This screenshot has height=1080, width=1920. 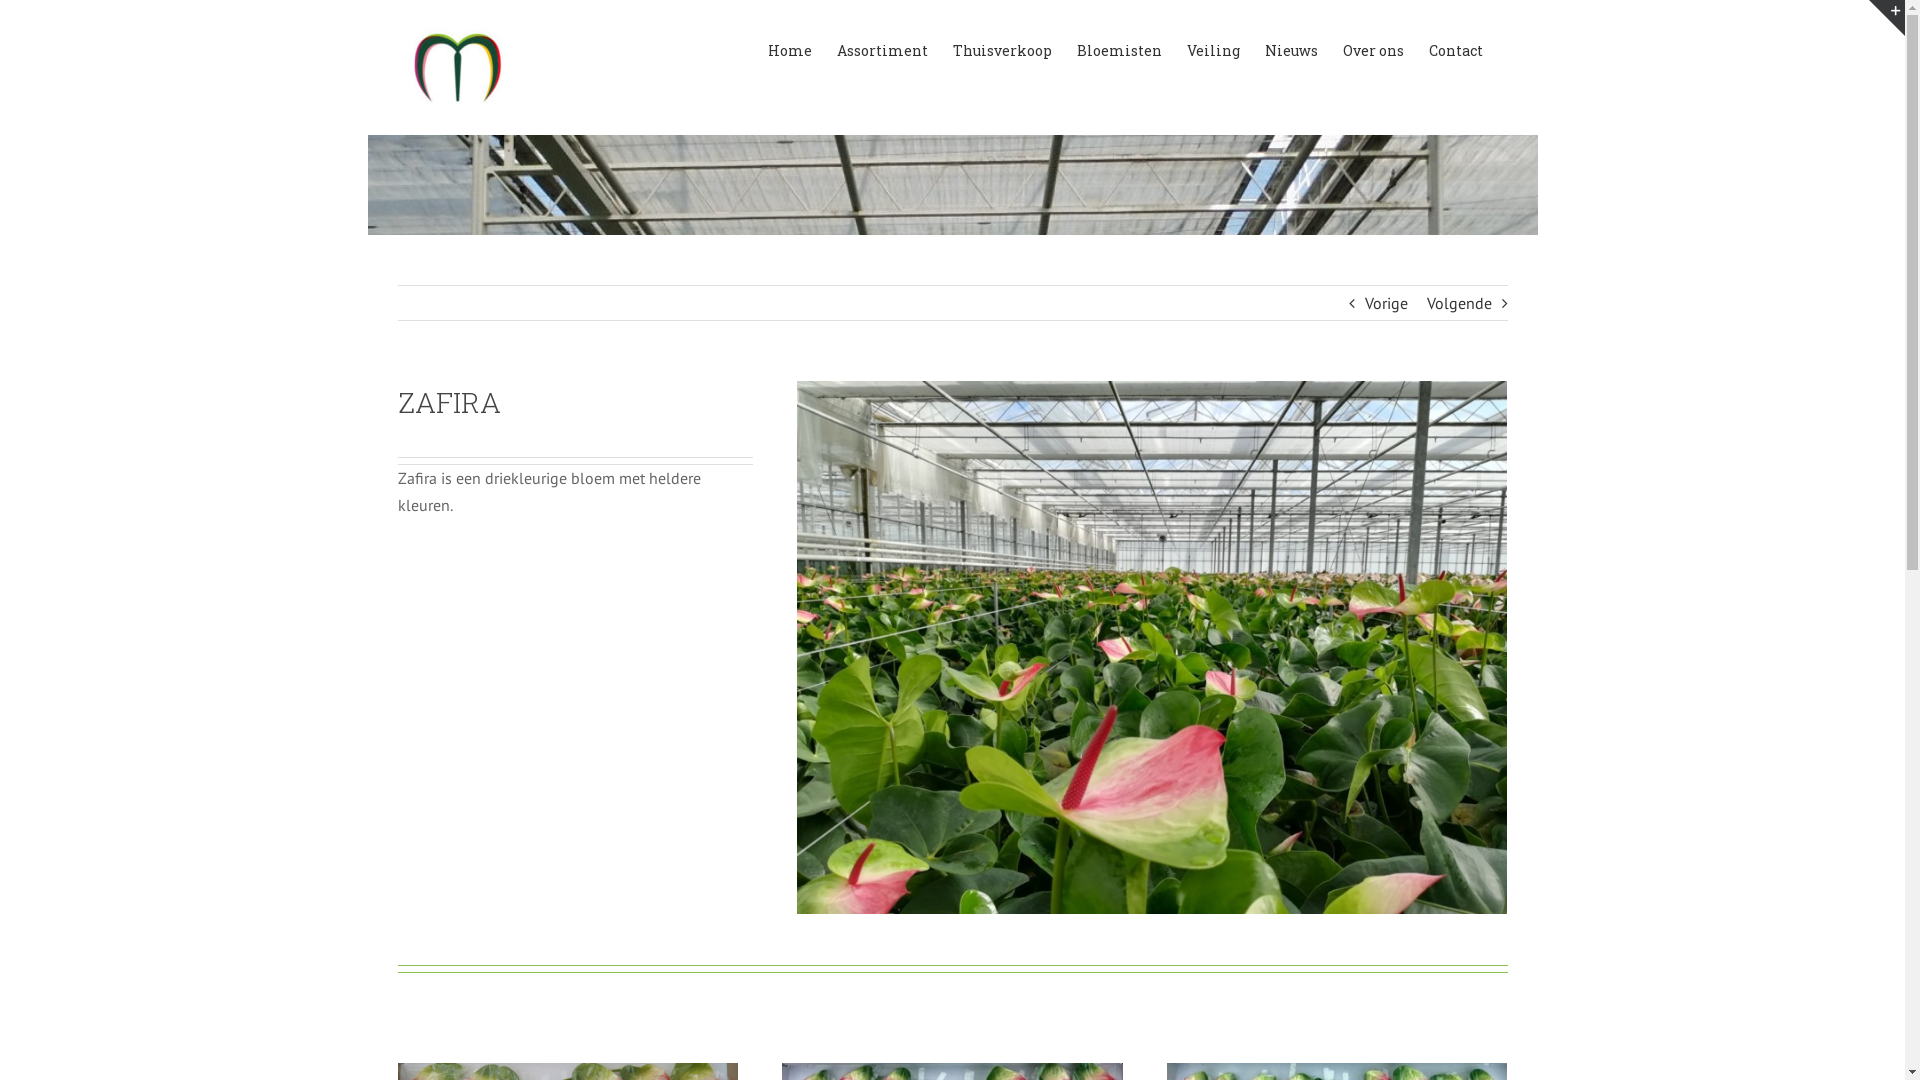 What do you see at coordinates (1118, 50) in the screenshot?
I see `Bloemisten` at bounding box center [1118, 50].